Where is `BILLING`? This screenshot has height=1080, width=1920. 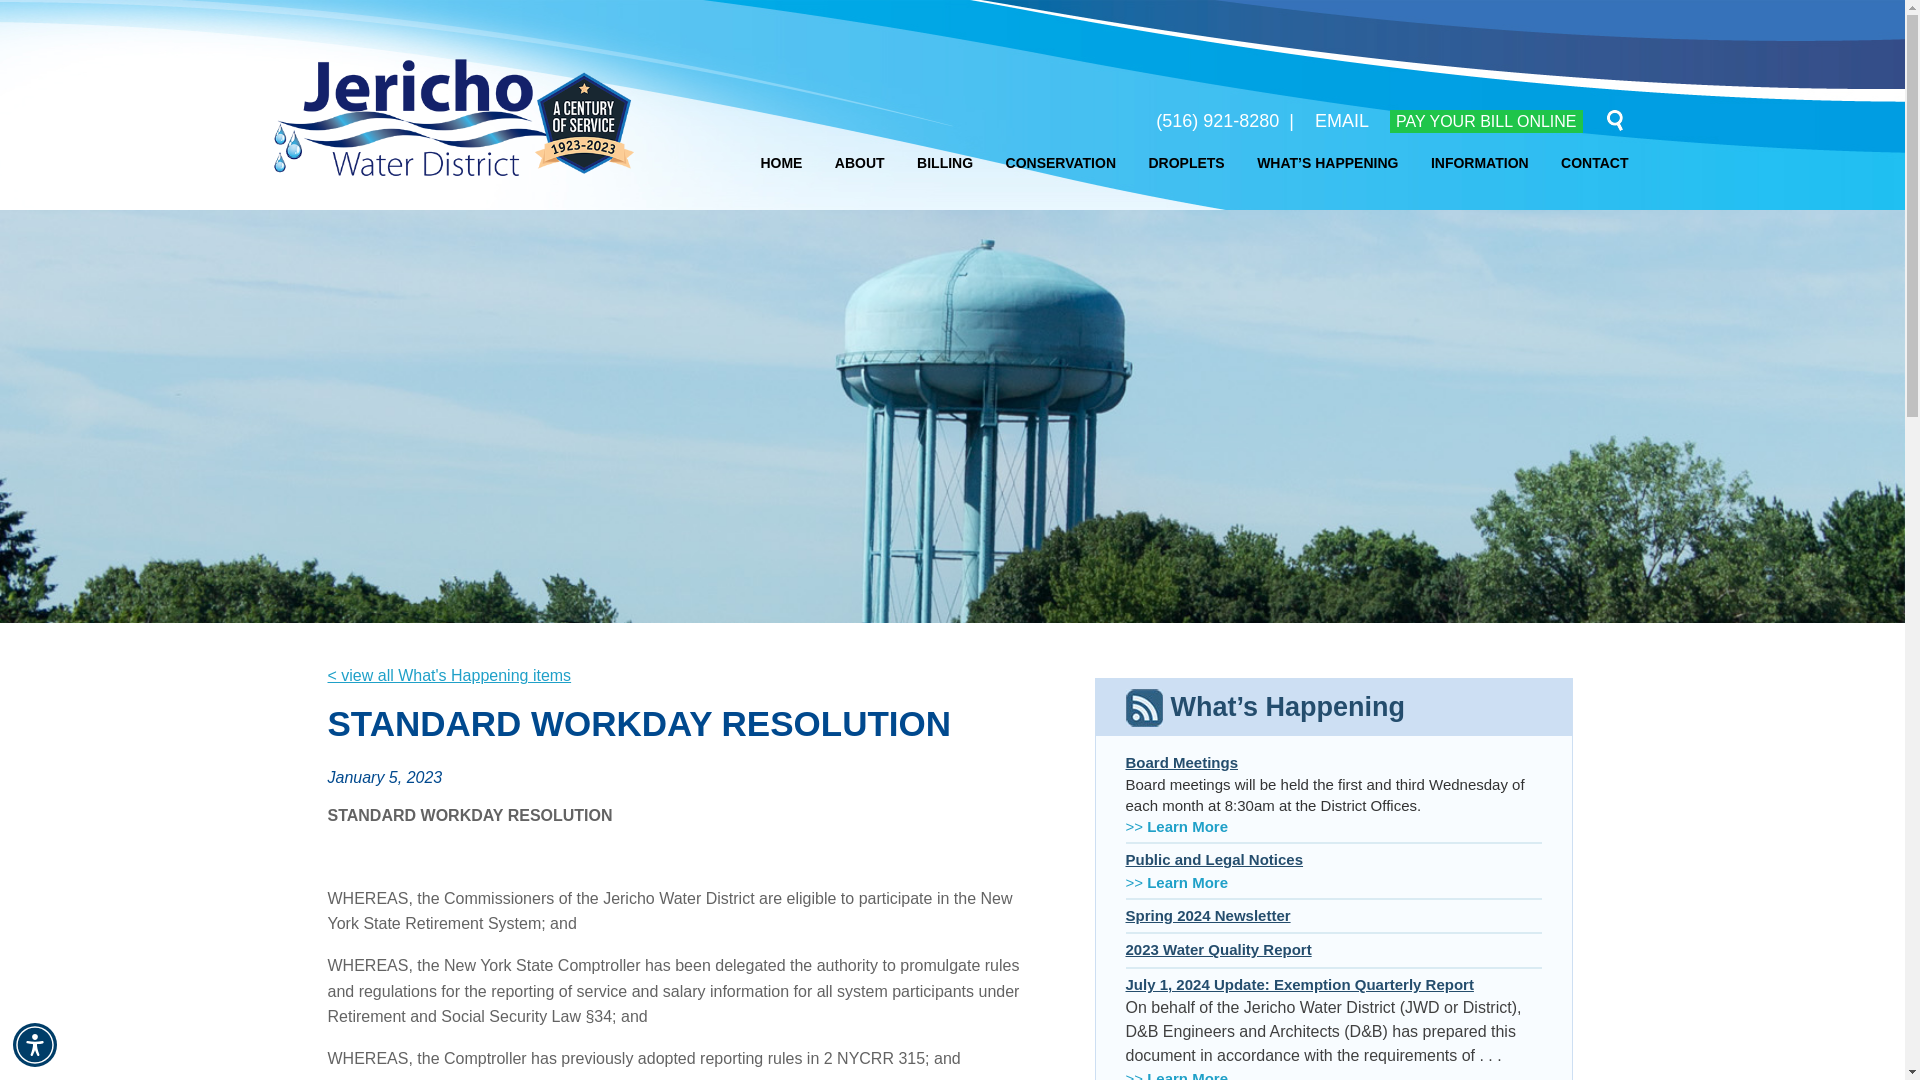
BILLING is located at coordinates (945, 162).